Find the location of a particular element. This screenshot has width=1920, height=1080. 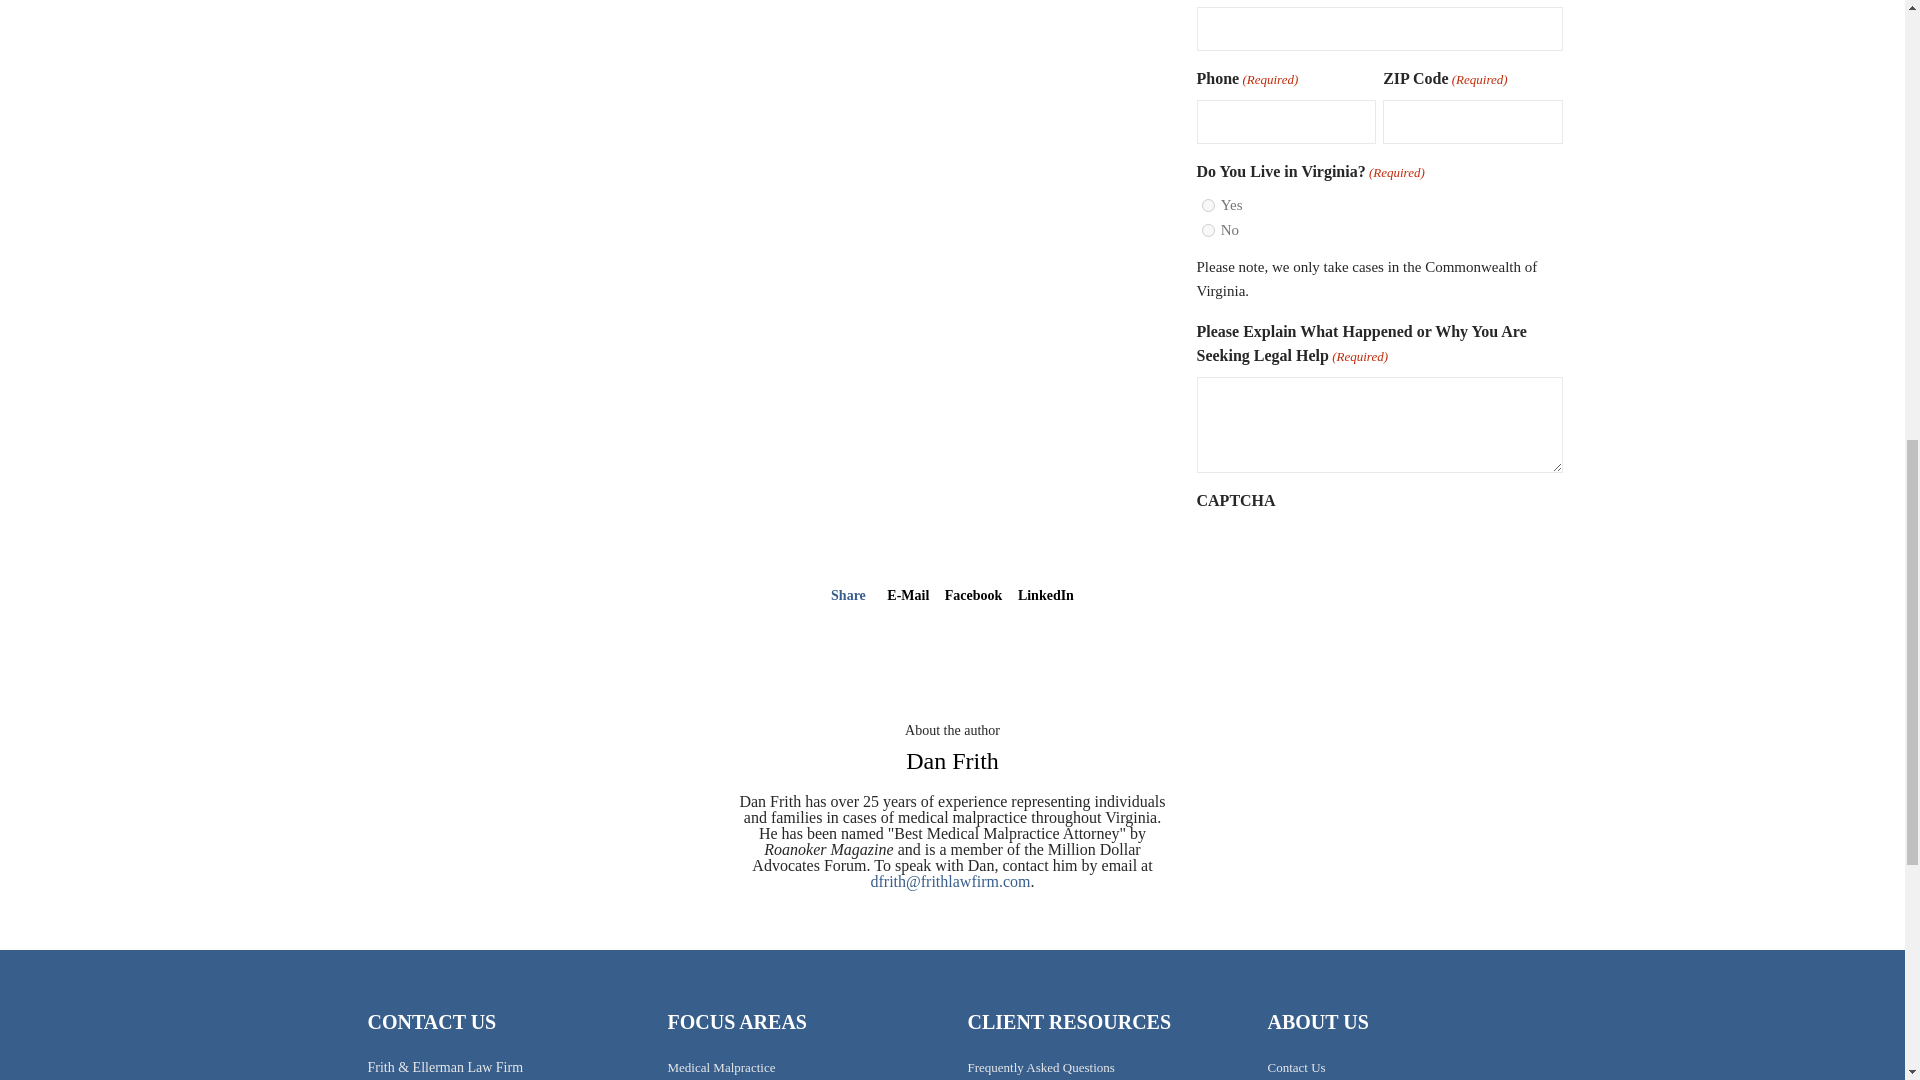

E-Mail is located at coordinates (908, 594).